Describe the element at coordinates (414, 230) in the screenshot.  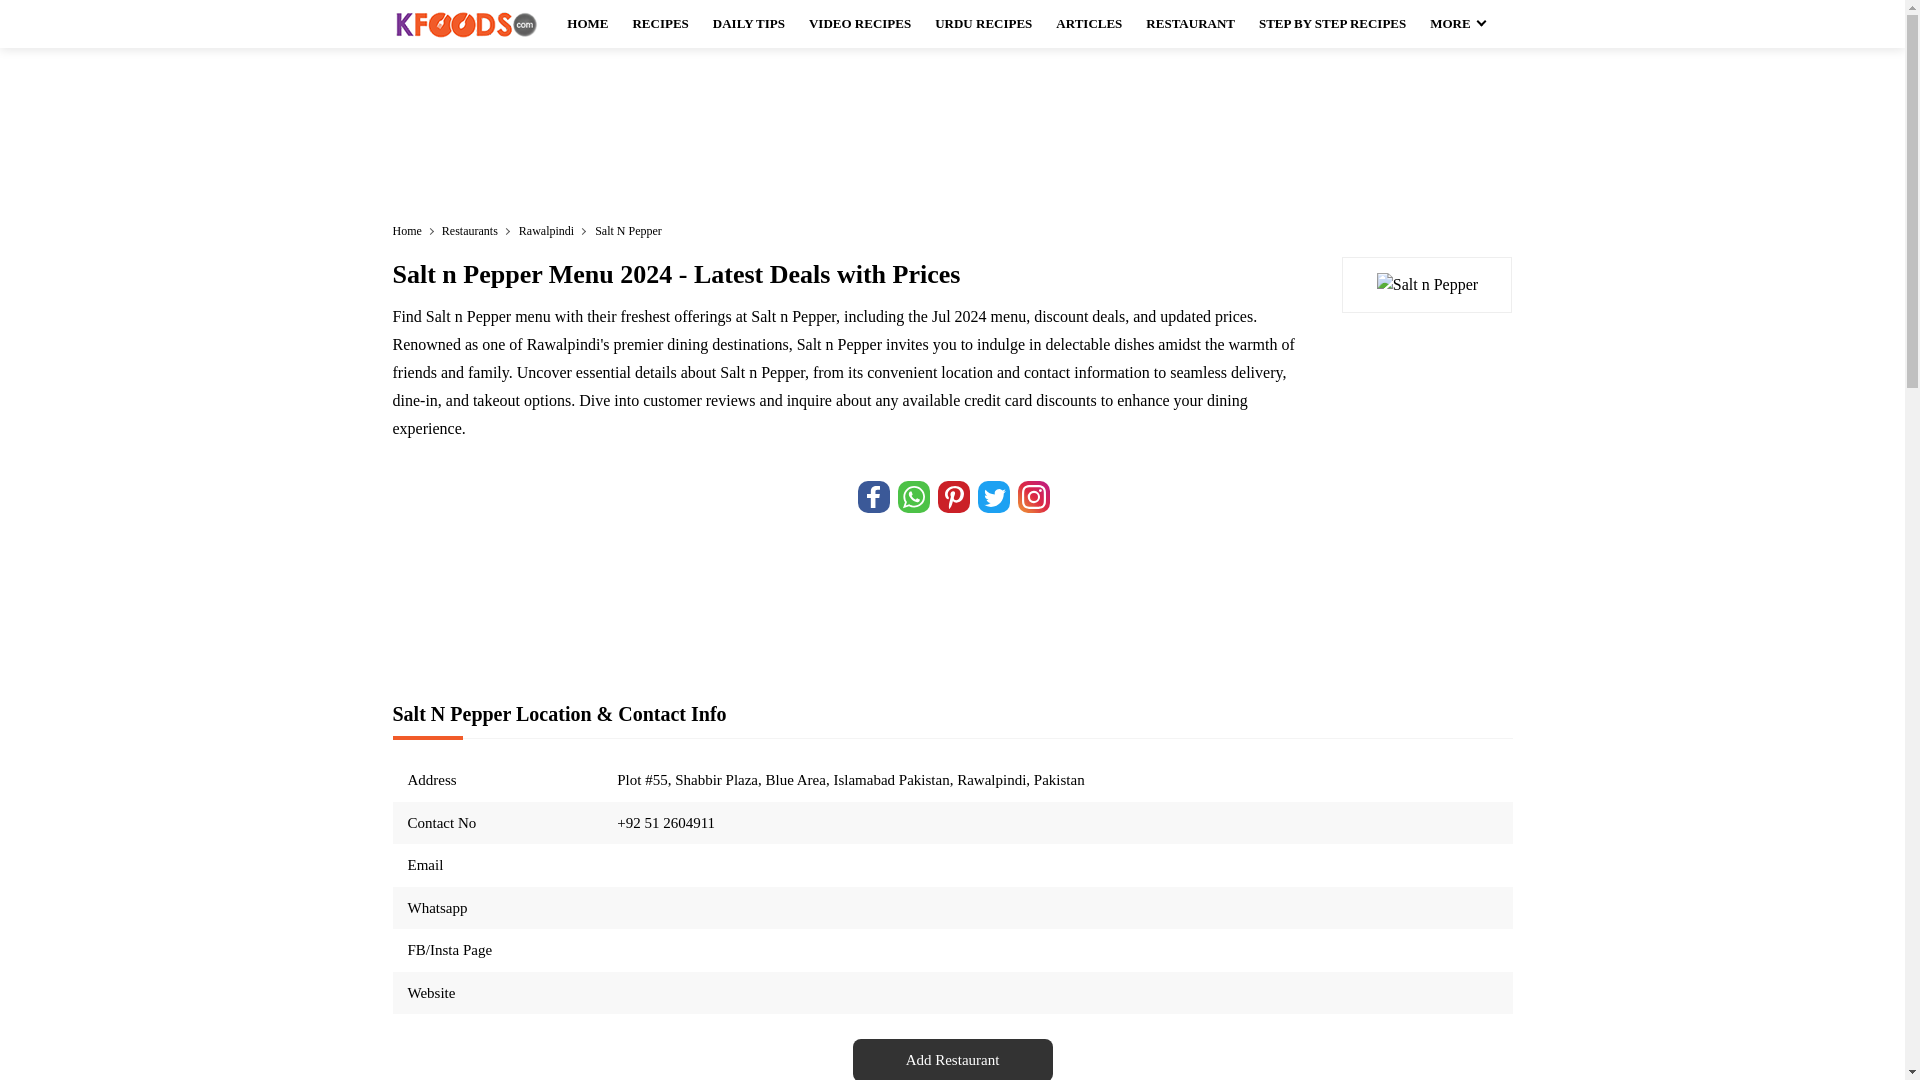
I see `Home` at that location.